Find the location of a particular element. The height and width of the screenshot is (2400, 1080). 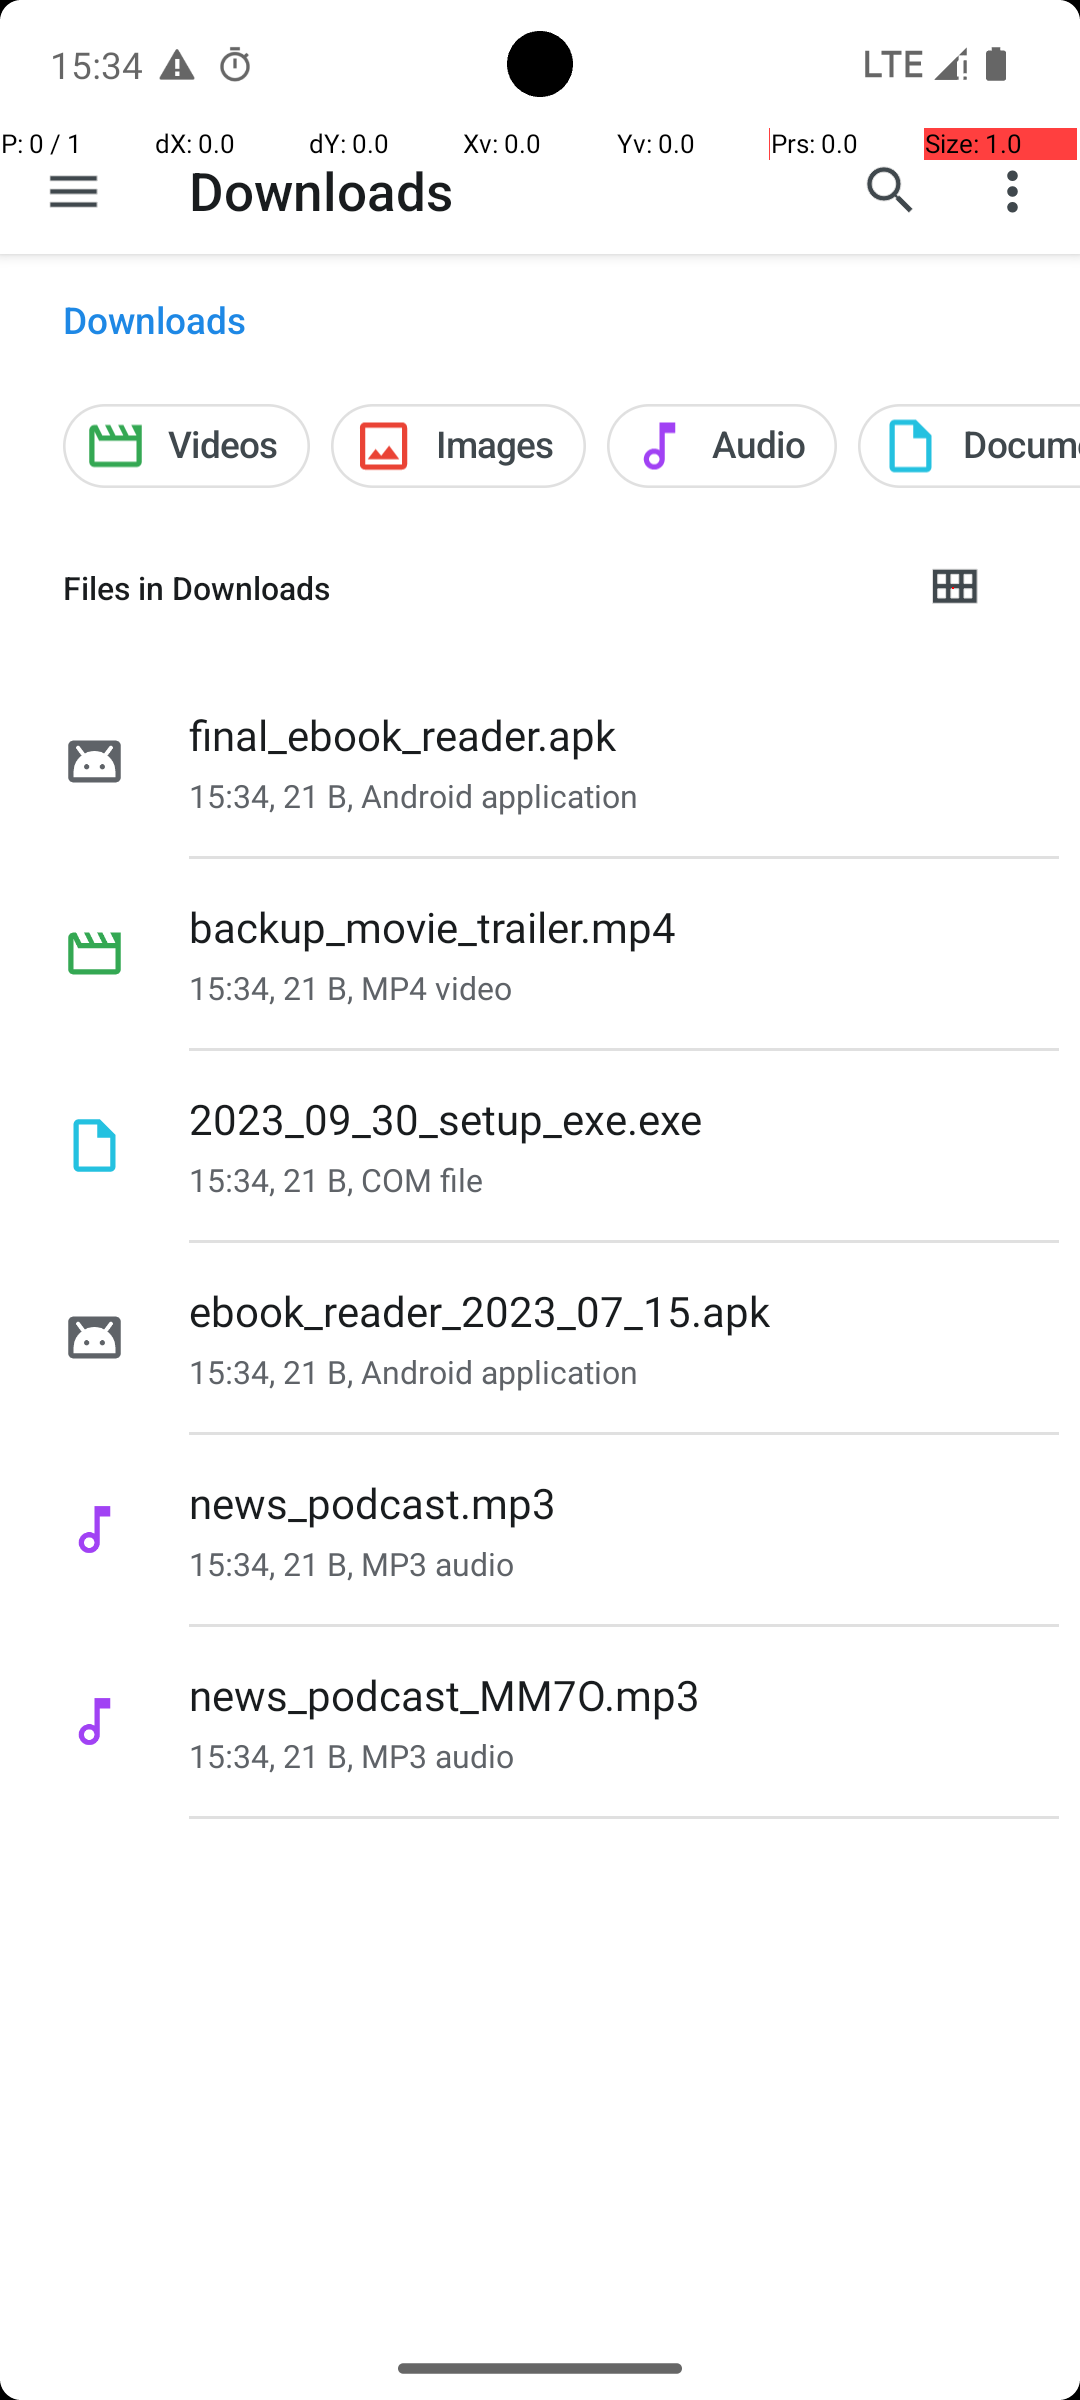

ebook_reader_2023_07_15.apk is located at coordinates (479, 1310).